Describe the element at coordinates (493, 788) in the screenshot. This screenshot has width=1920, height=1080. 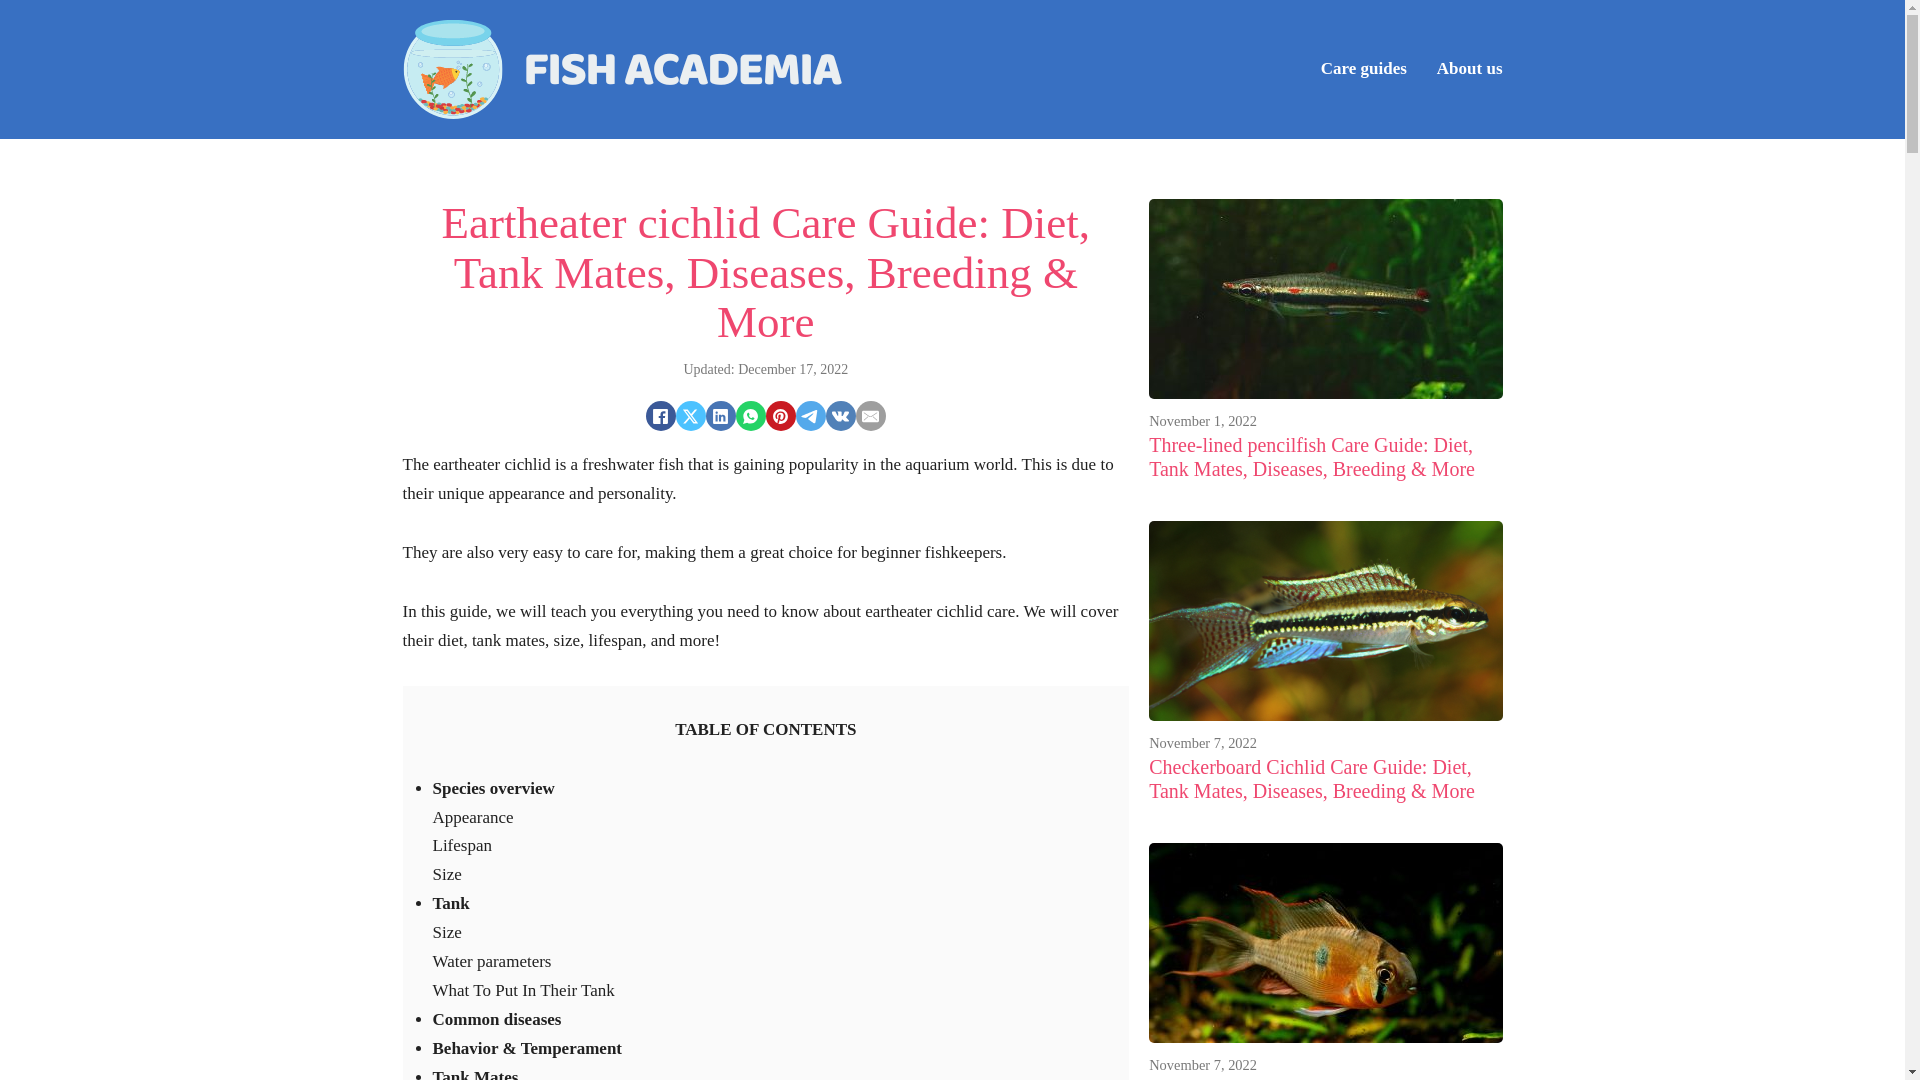
I see `Species overview` at that location.